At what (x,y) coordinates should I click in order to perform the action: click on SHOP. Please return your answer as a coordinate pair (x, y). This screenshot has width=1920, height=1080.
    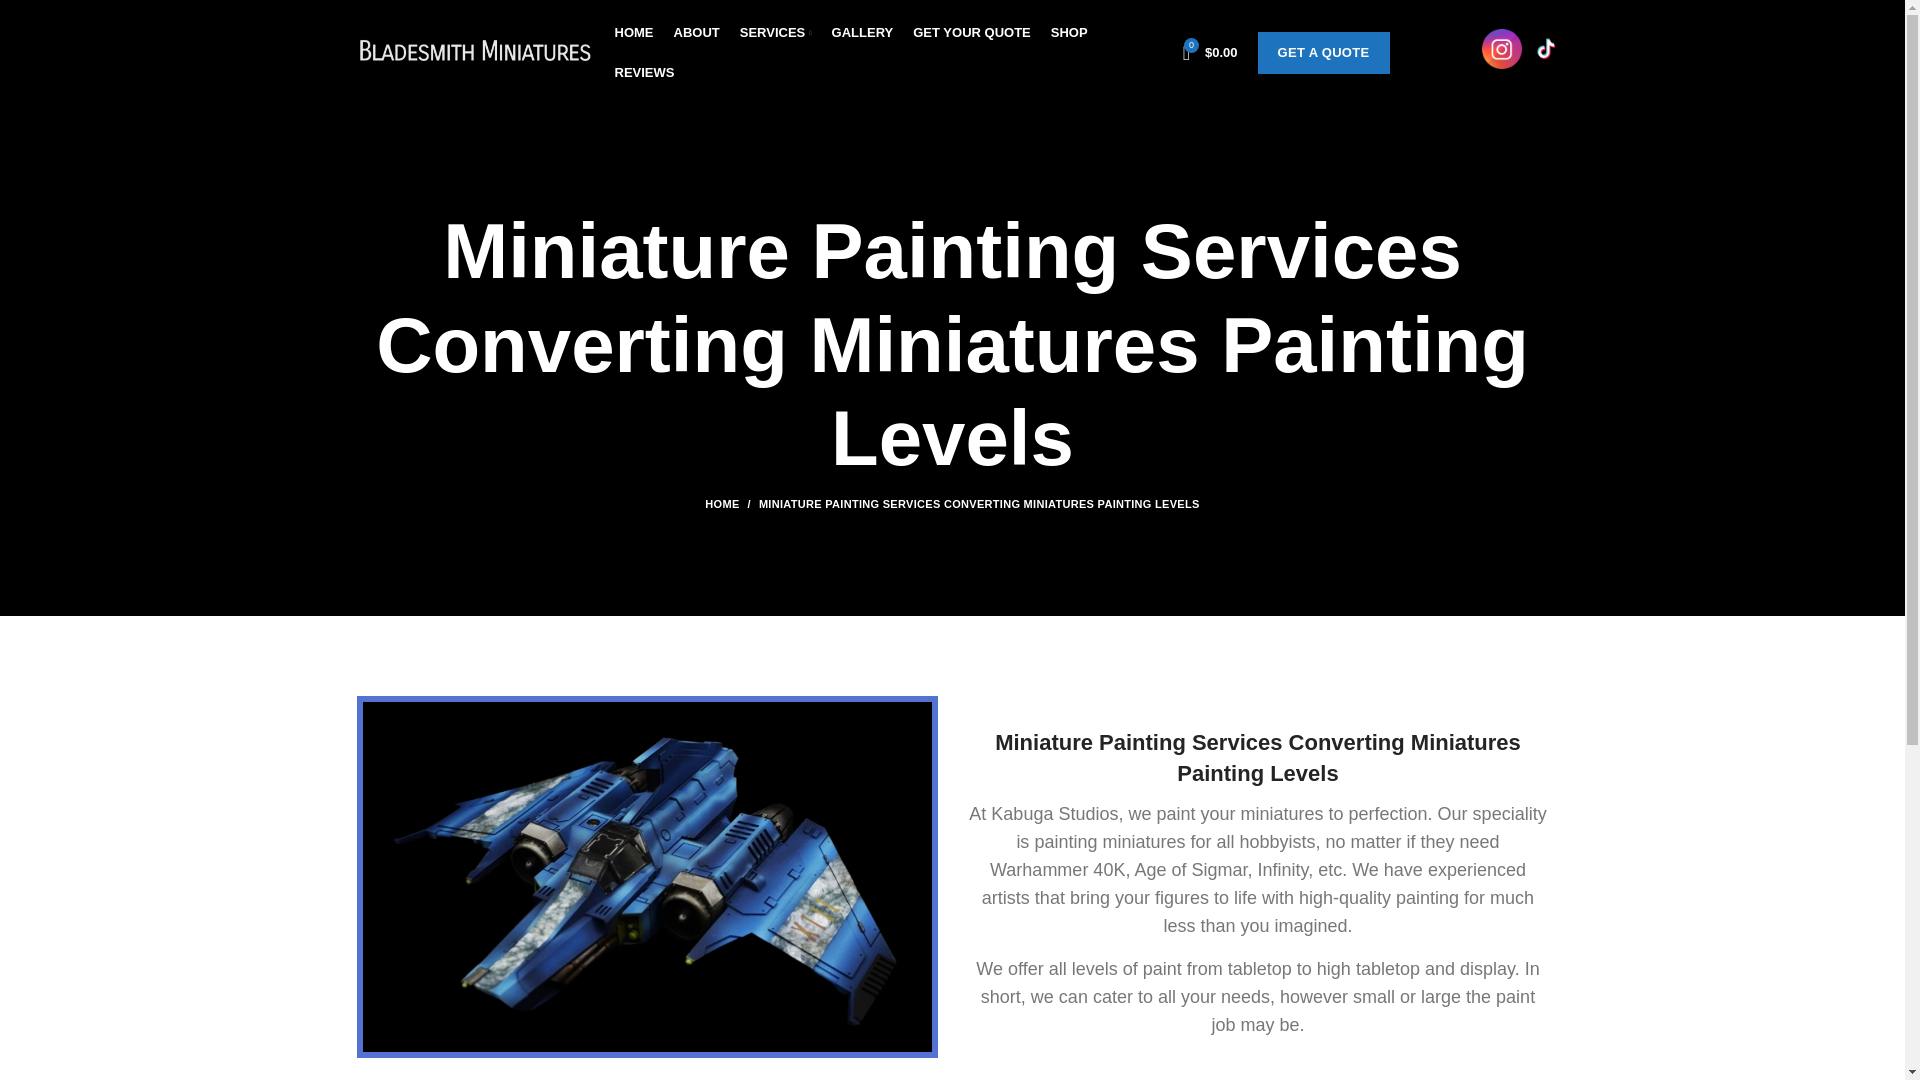
    Looking at the image, I should click on (1069, 31).